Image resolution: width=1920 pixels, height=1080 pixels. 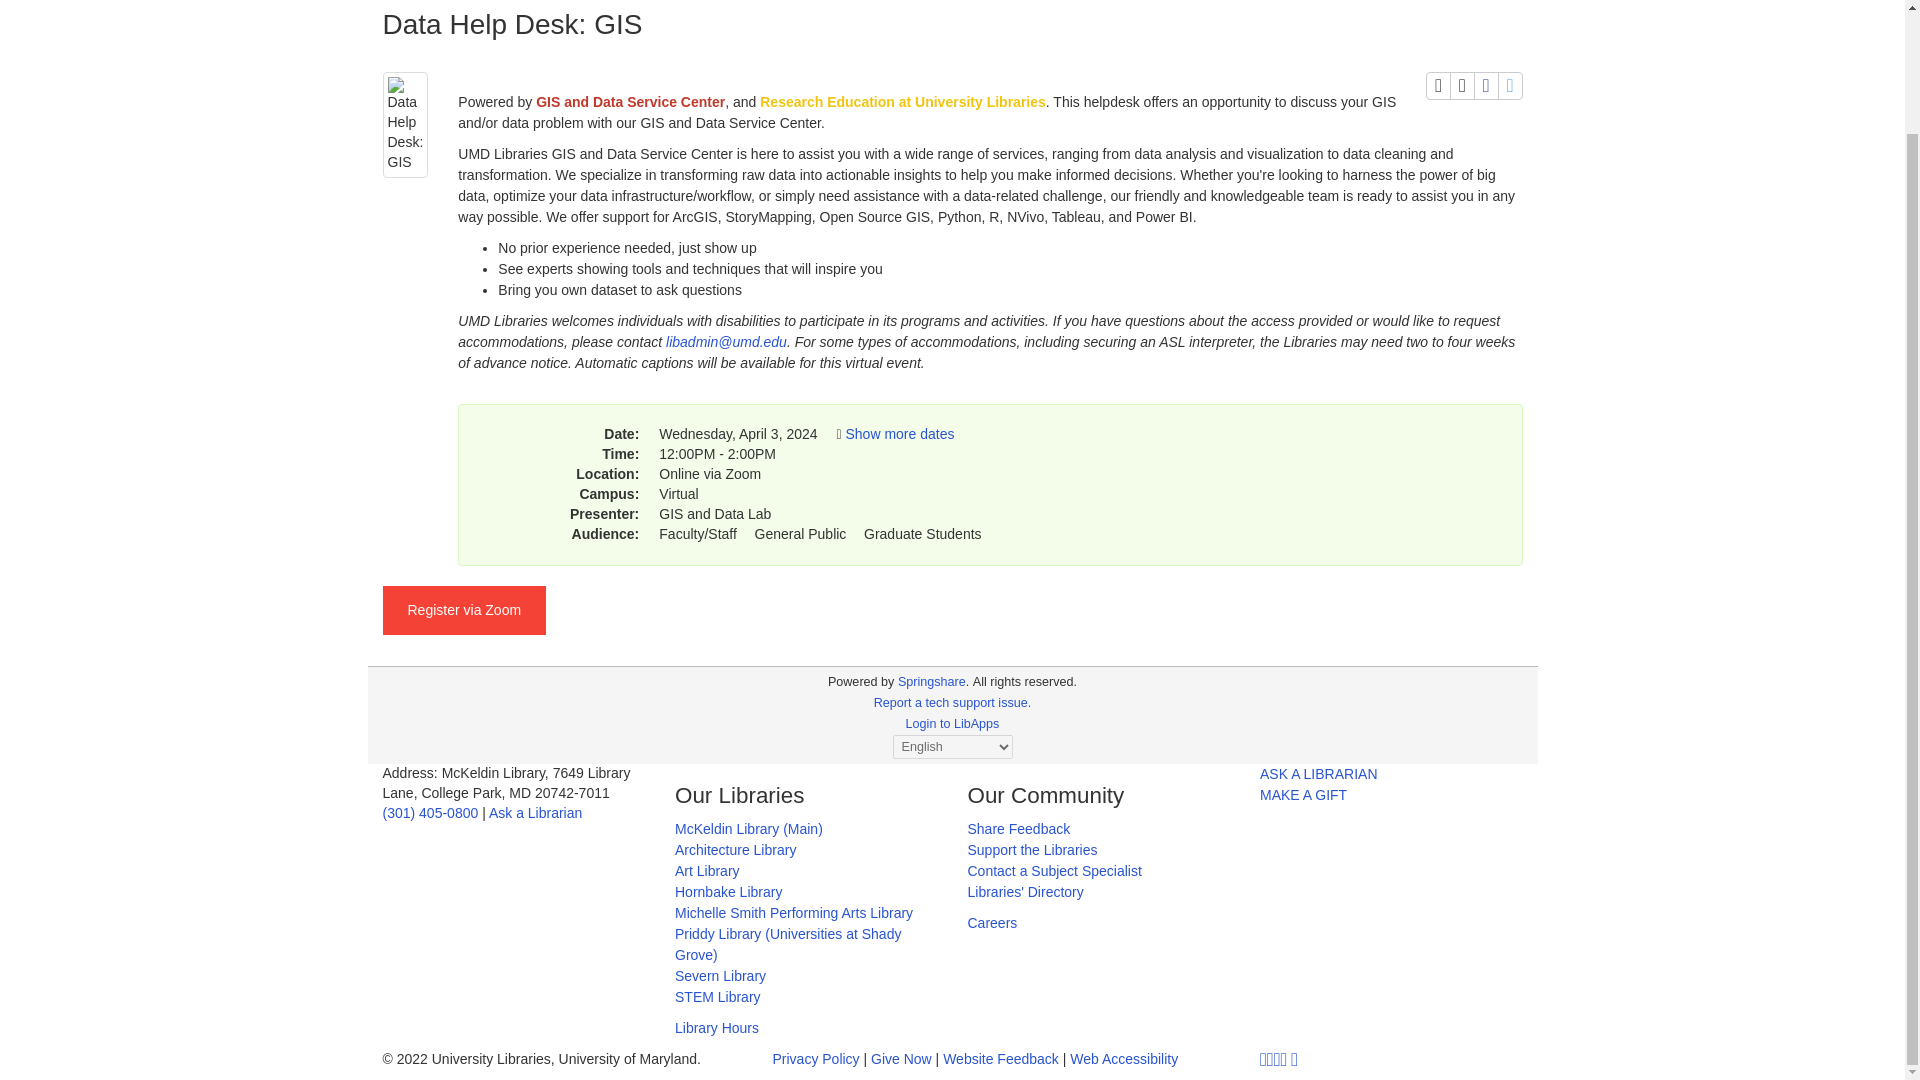 I want to click on Show more dates, so click(x=899, y=433).